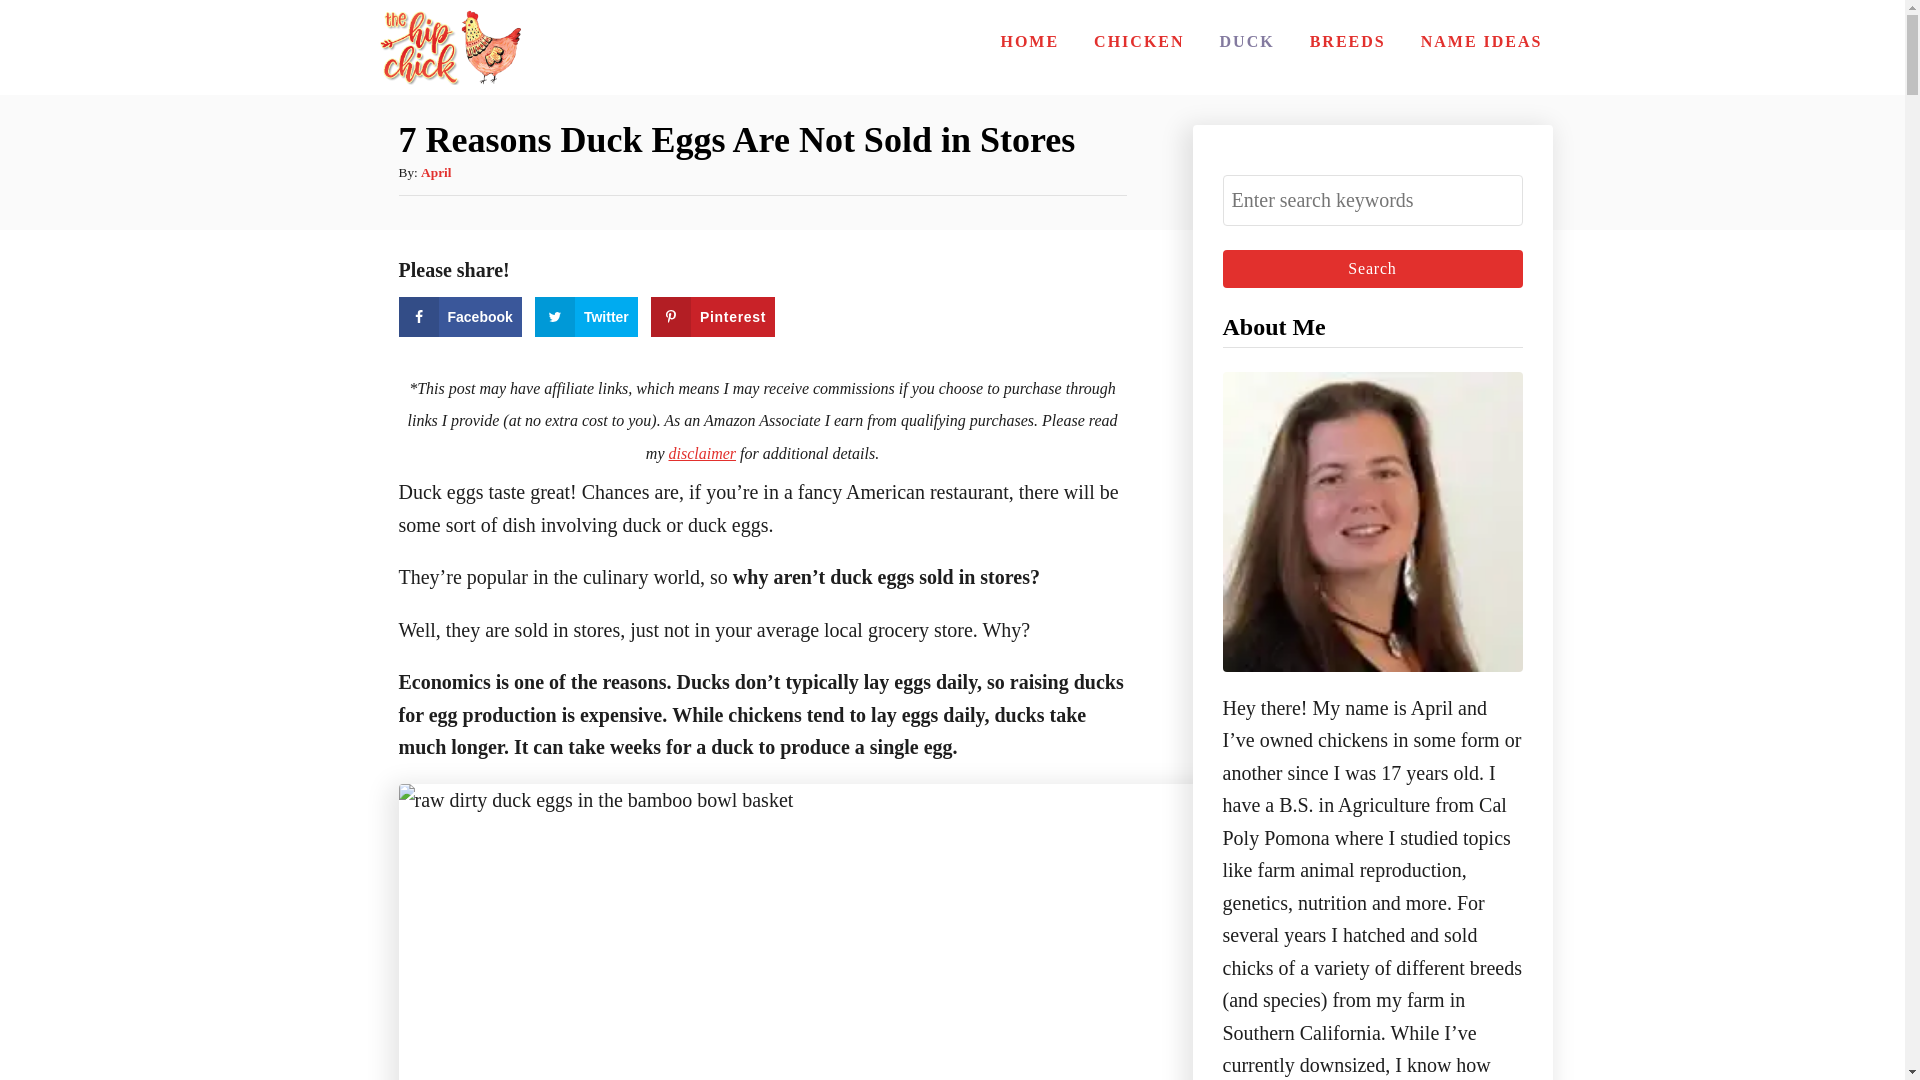 The width and height of the screenshot is (1920, 1080). What do you see at coordinates (586, 316) in the screenshot?
I see `Twitter` at bounding box center [586, 316].